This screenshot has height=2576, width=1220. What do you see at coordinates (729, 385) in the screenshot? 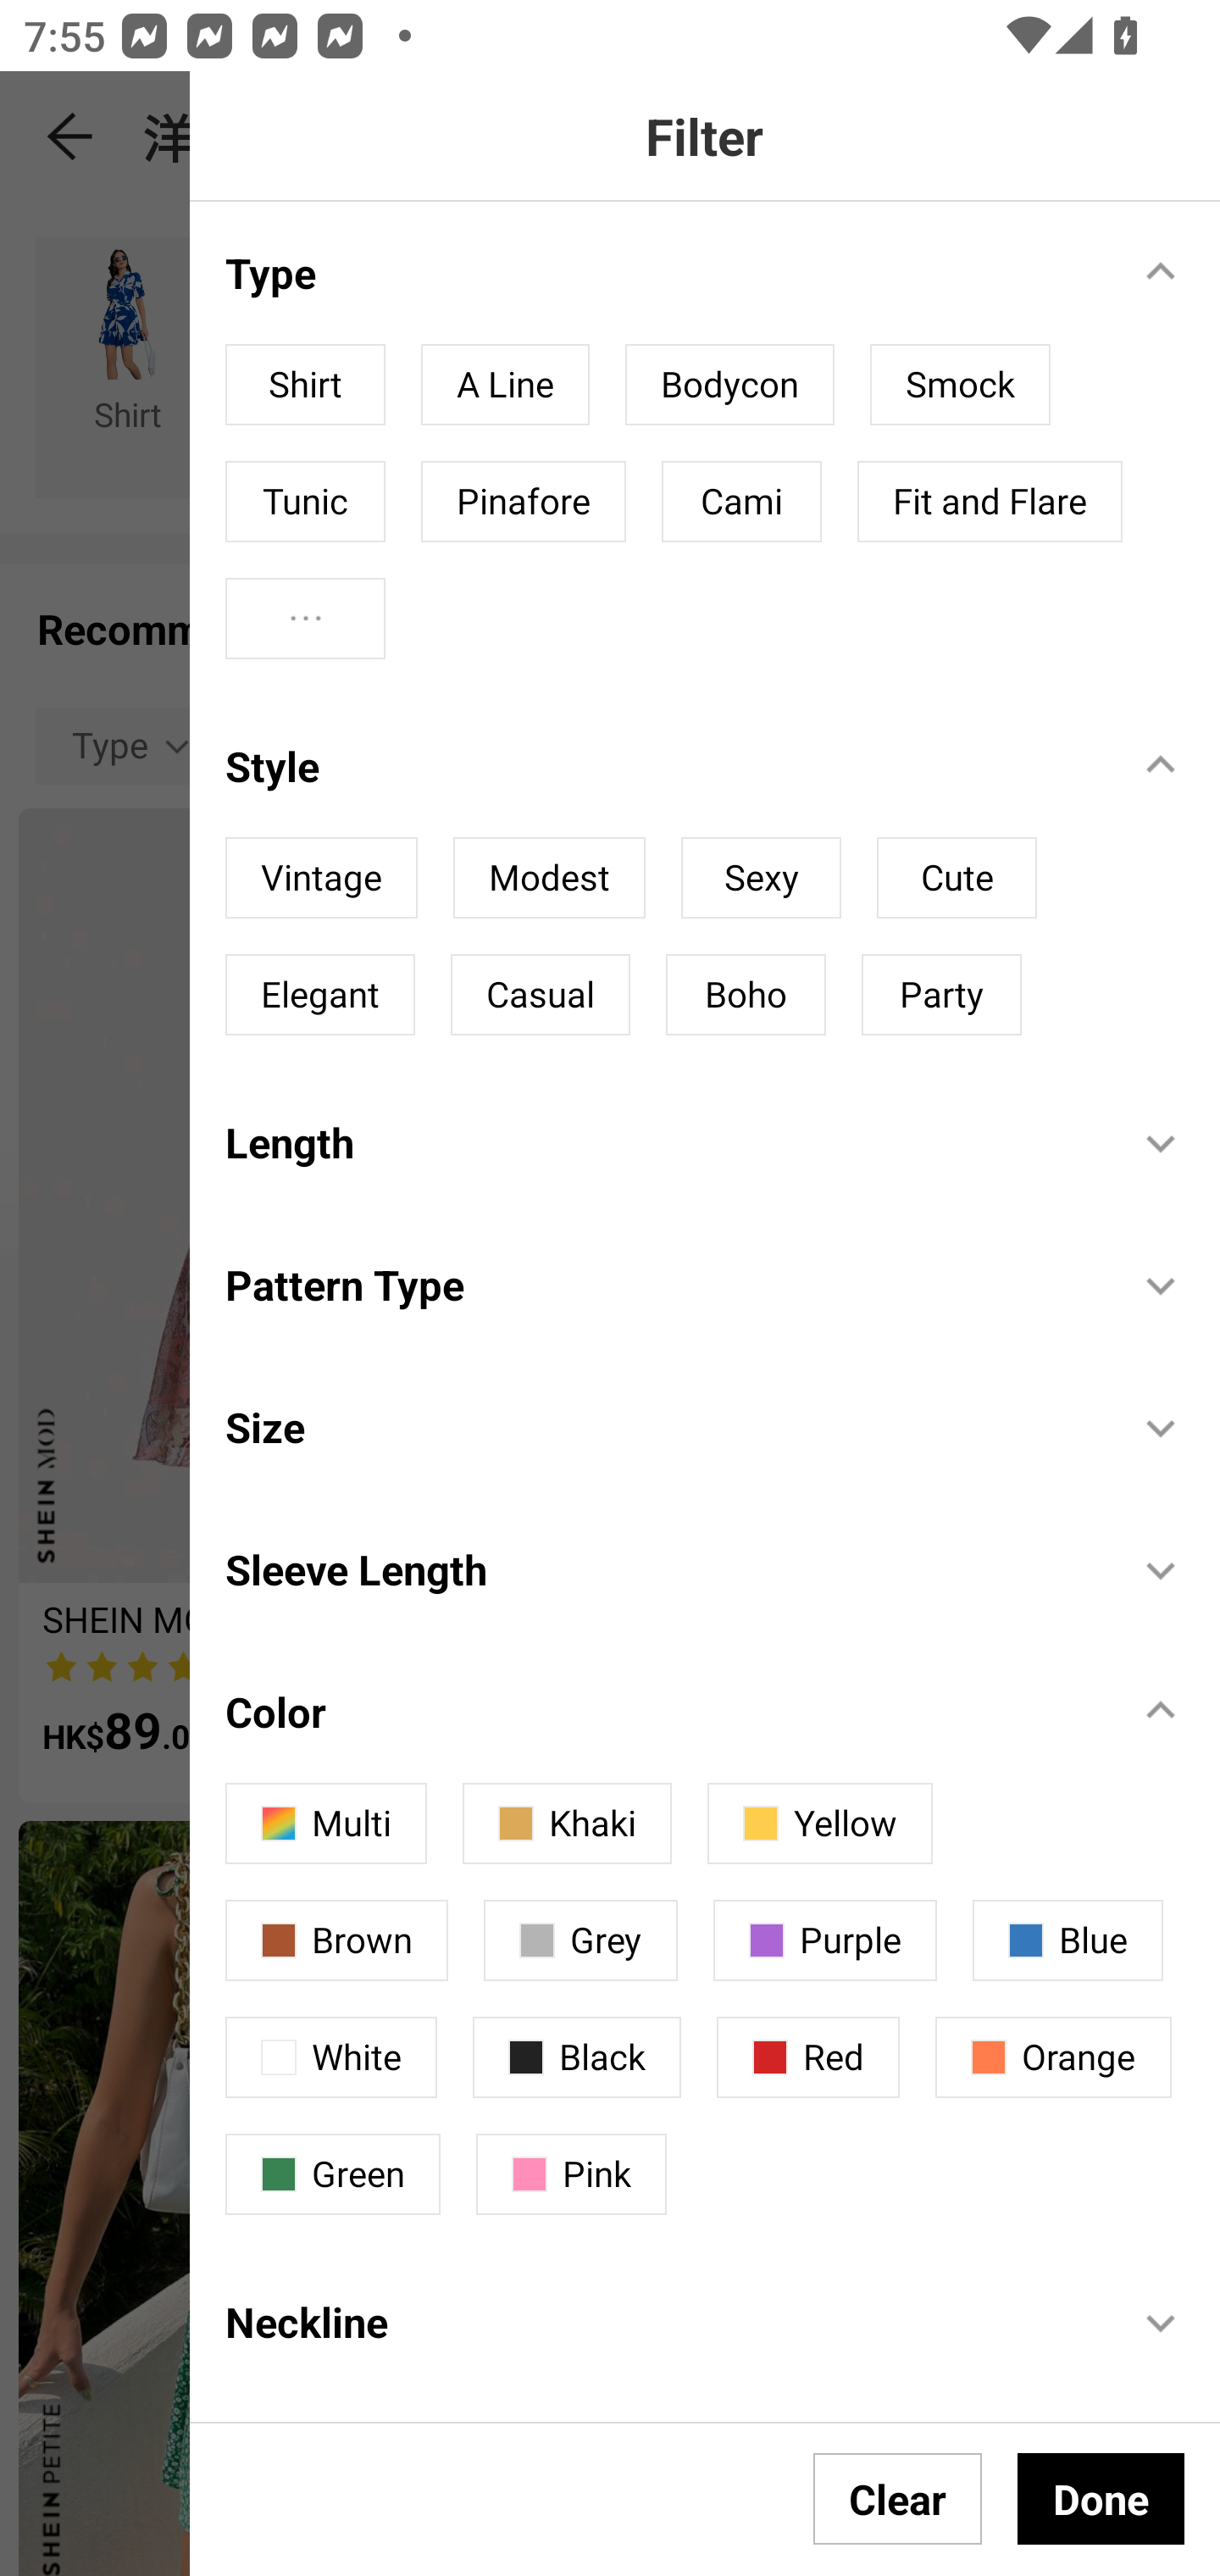
I see `Bodycon` at bounding box center [729, 385].